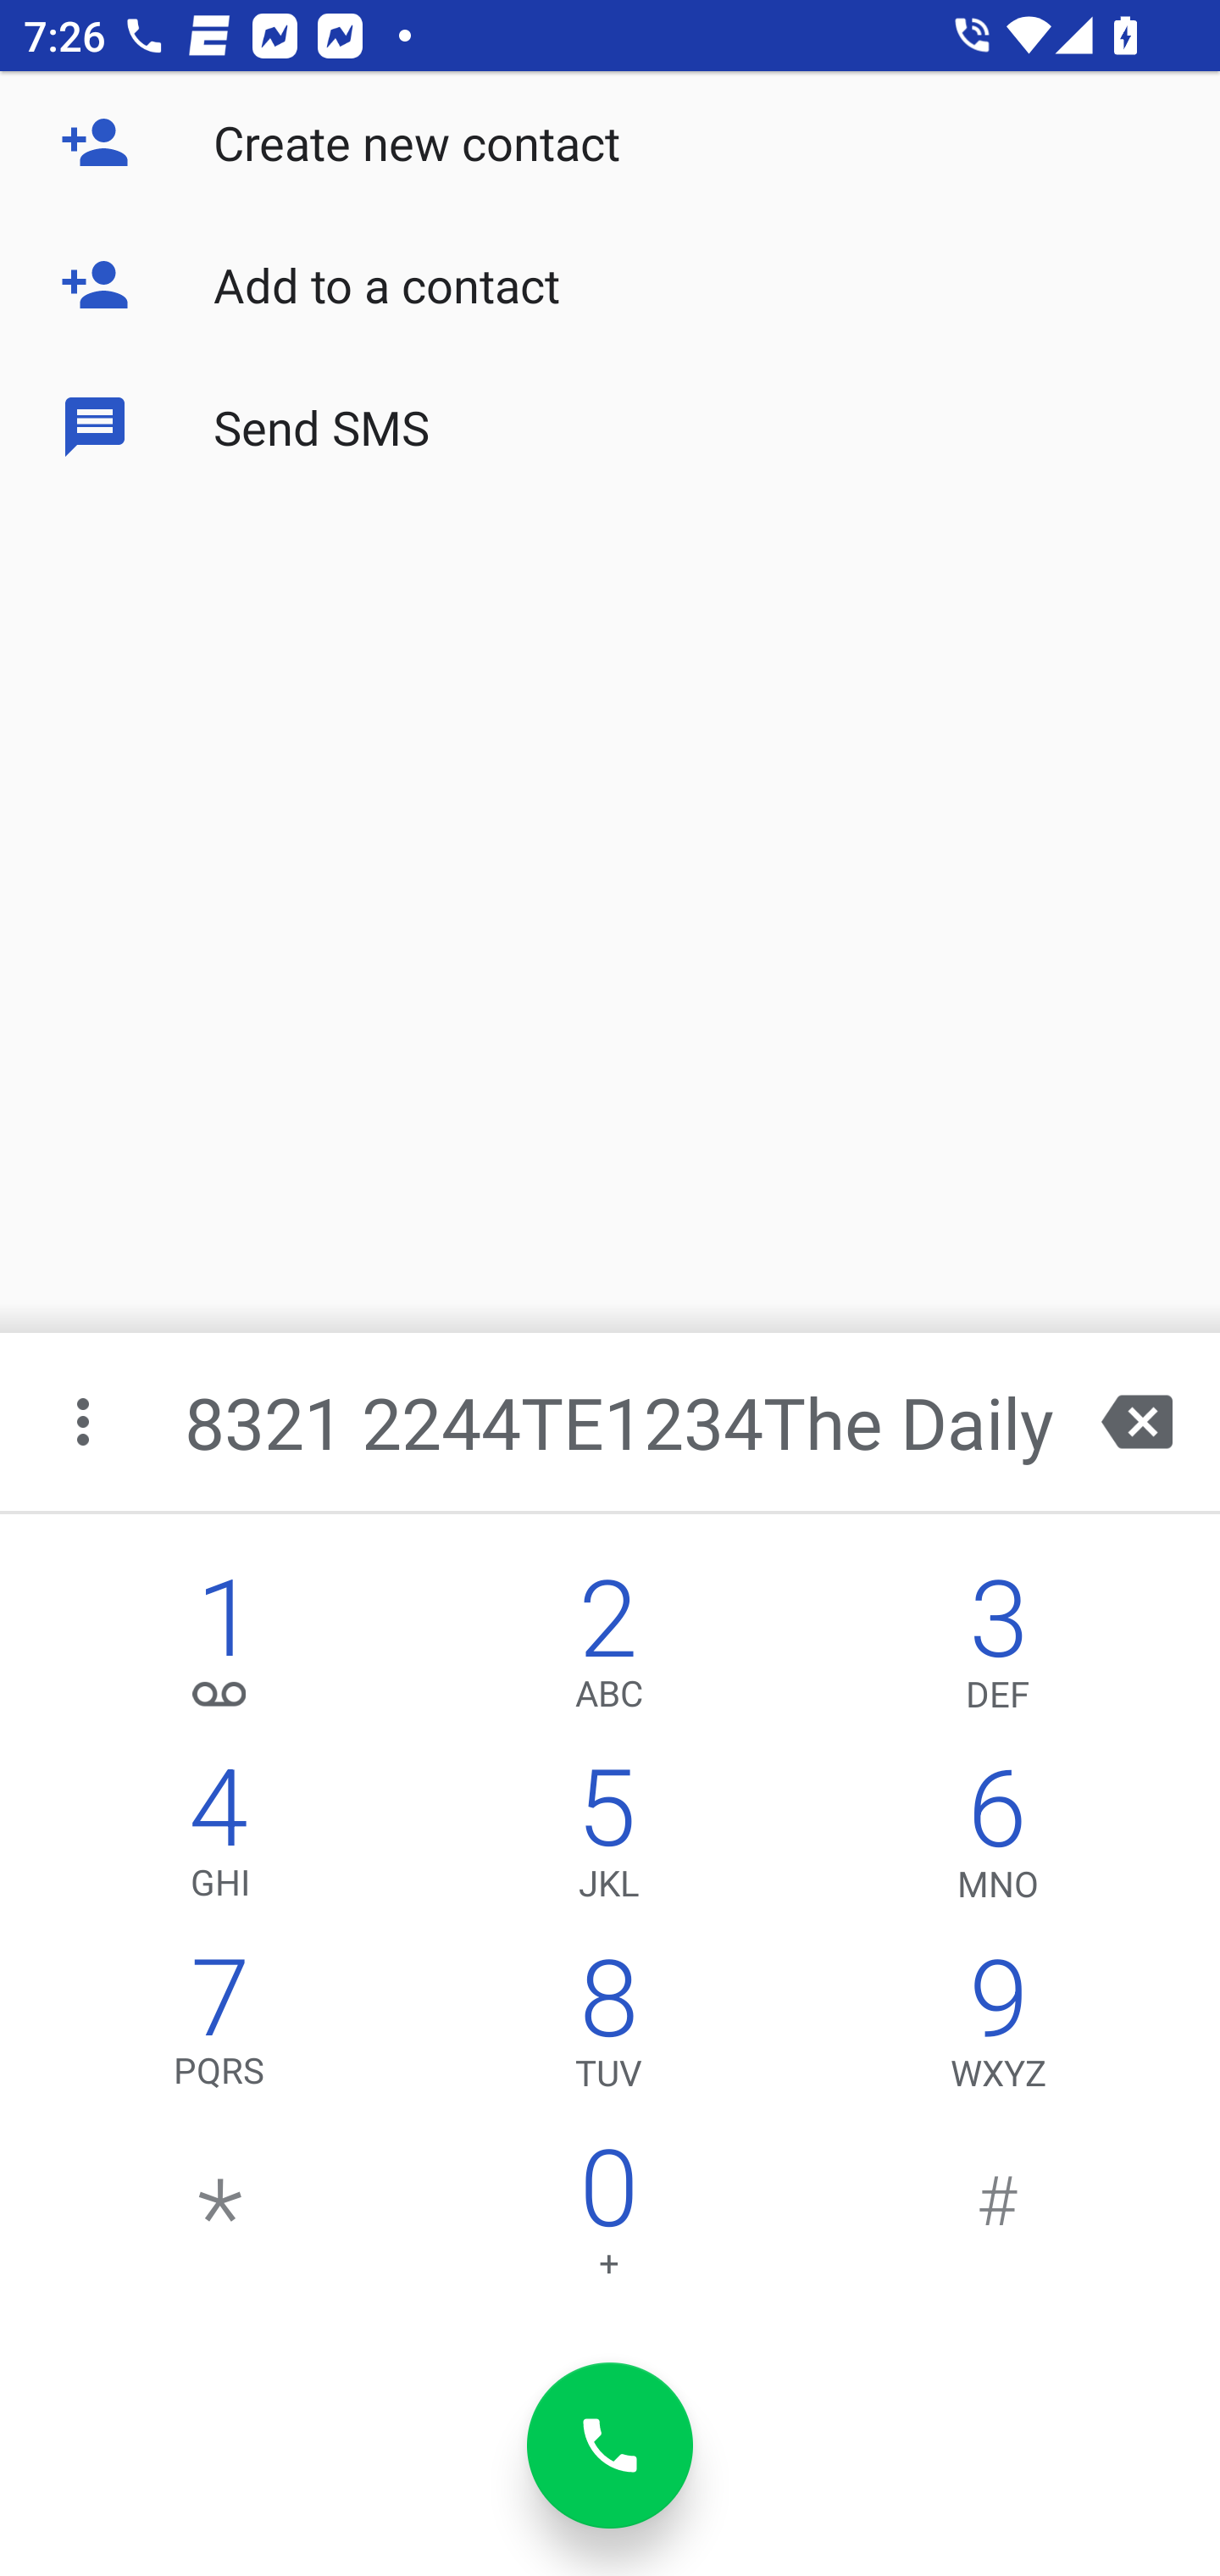  I want to click on 1, 1, so click(220, 1651).